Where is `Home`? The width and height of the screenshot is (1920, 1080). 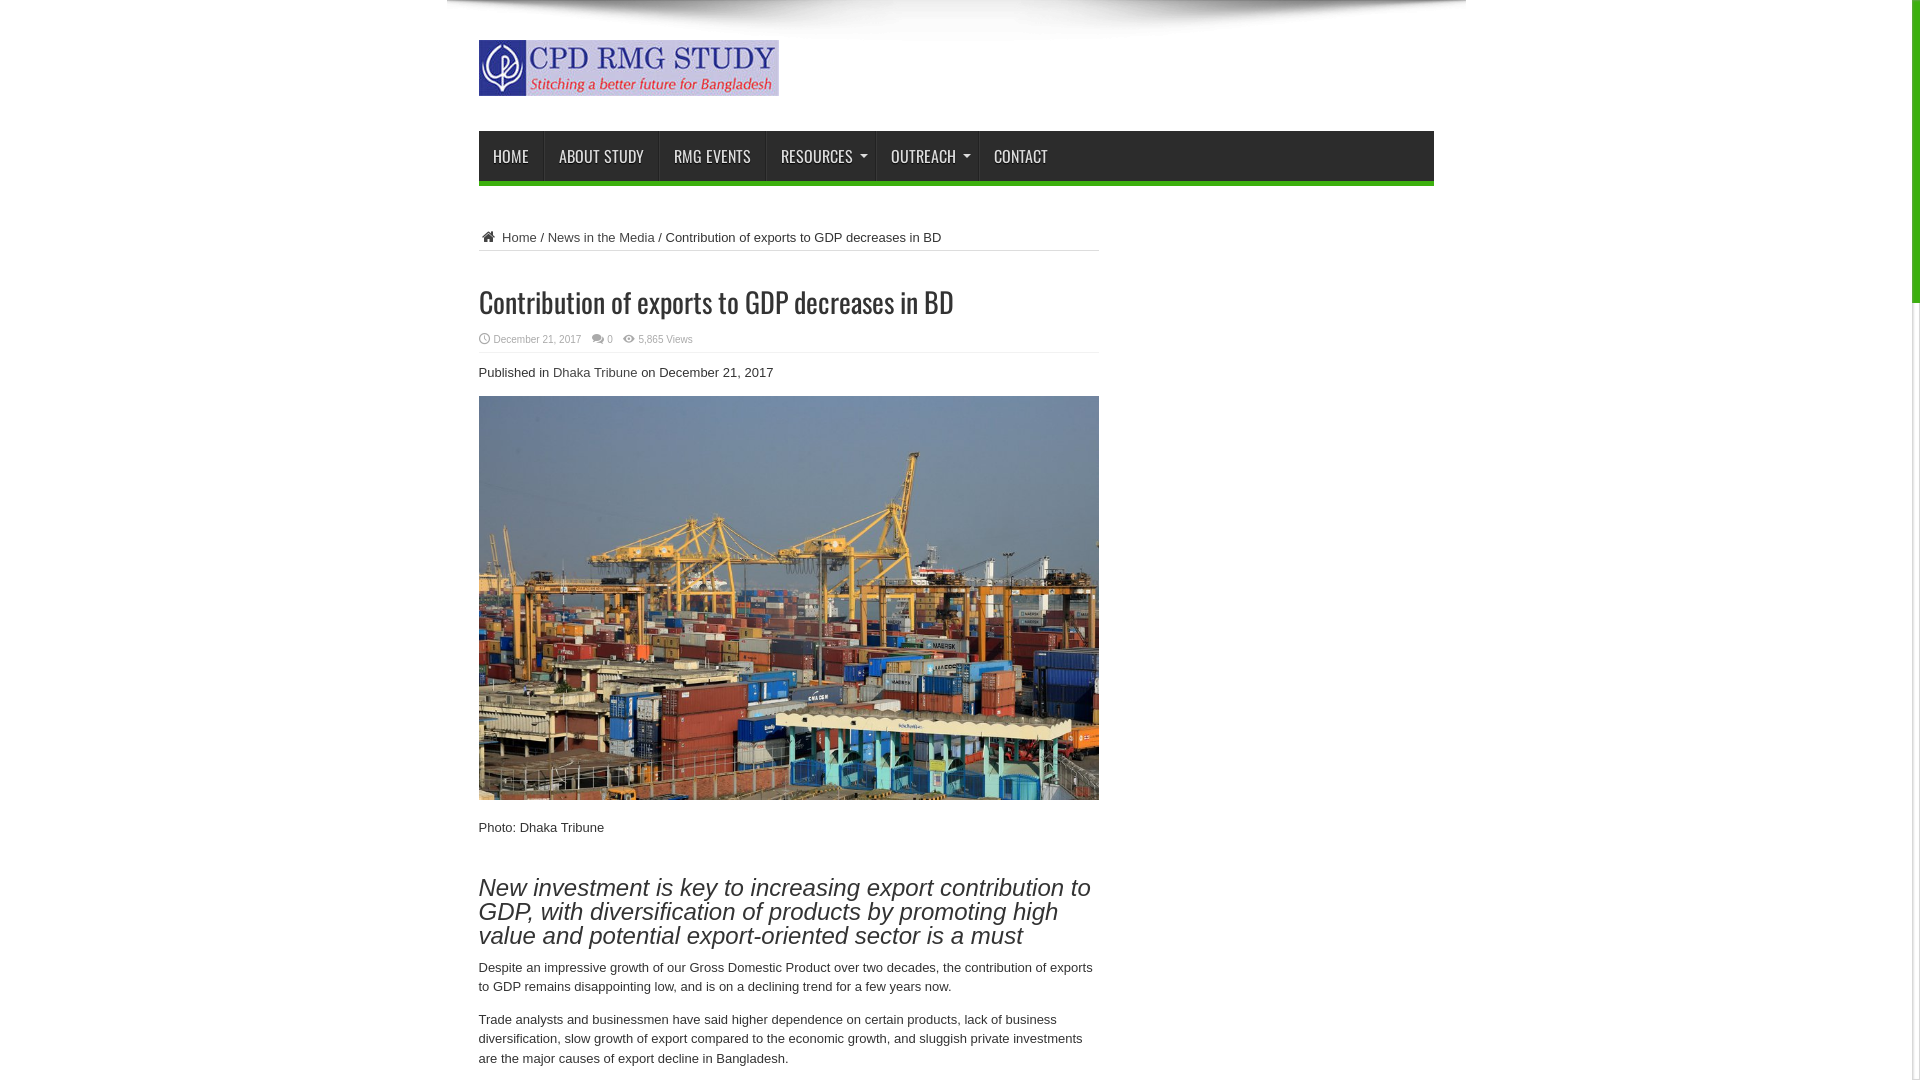
Home is located at coordinates (507, 238).